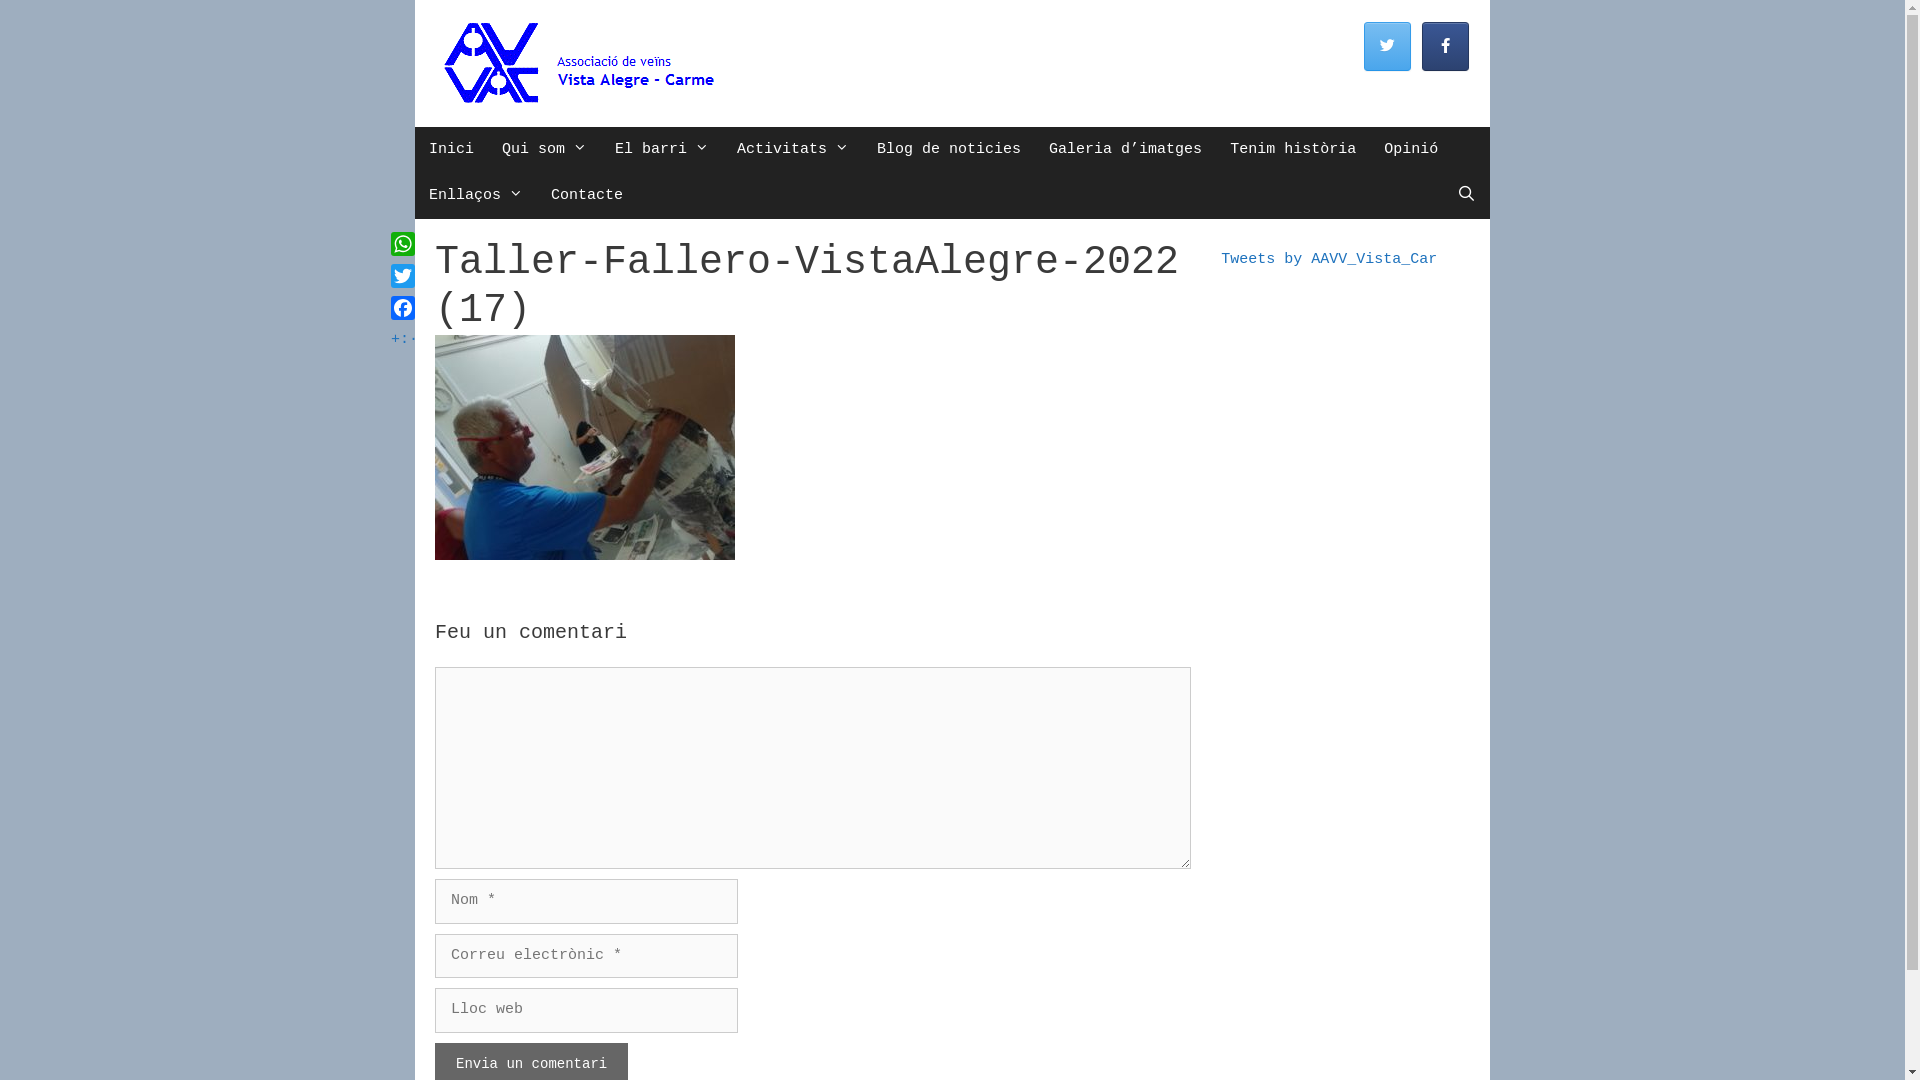  What do you see at coordinates (1446, 46) in the screenshot?
I see `Vista Alegre - Carme on Facebook` at bounding box center [1446, 46].